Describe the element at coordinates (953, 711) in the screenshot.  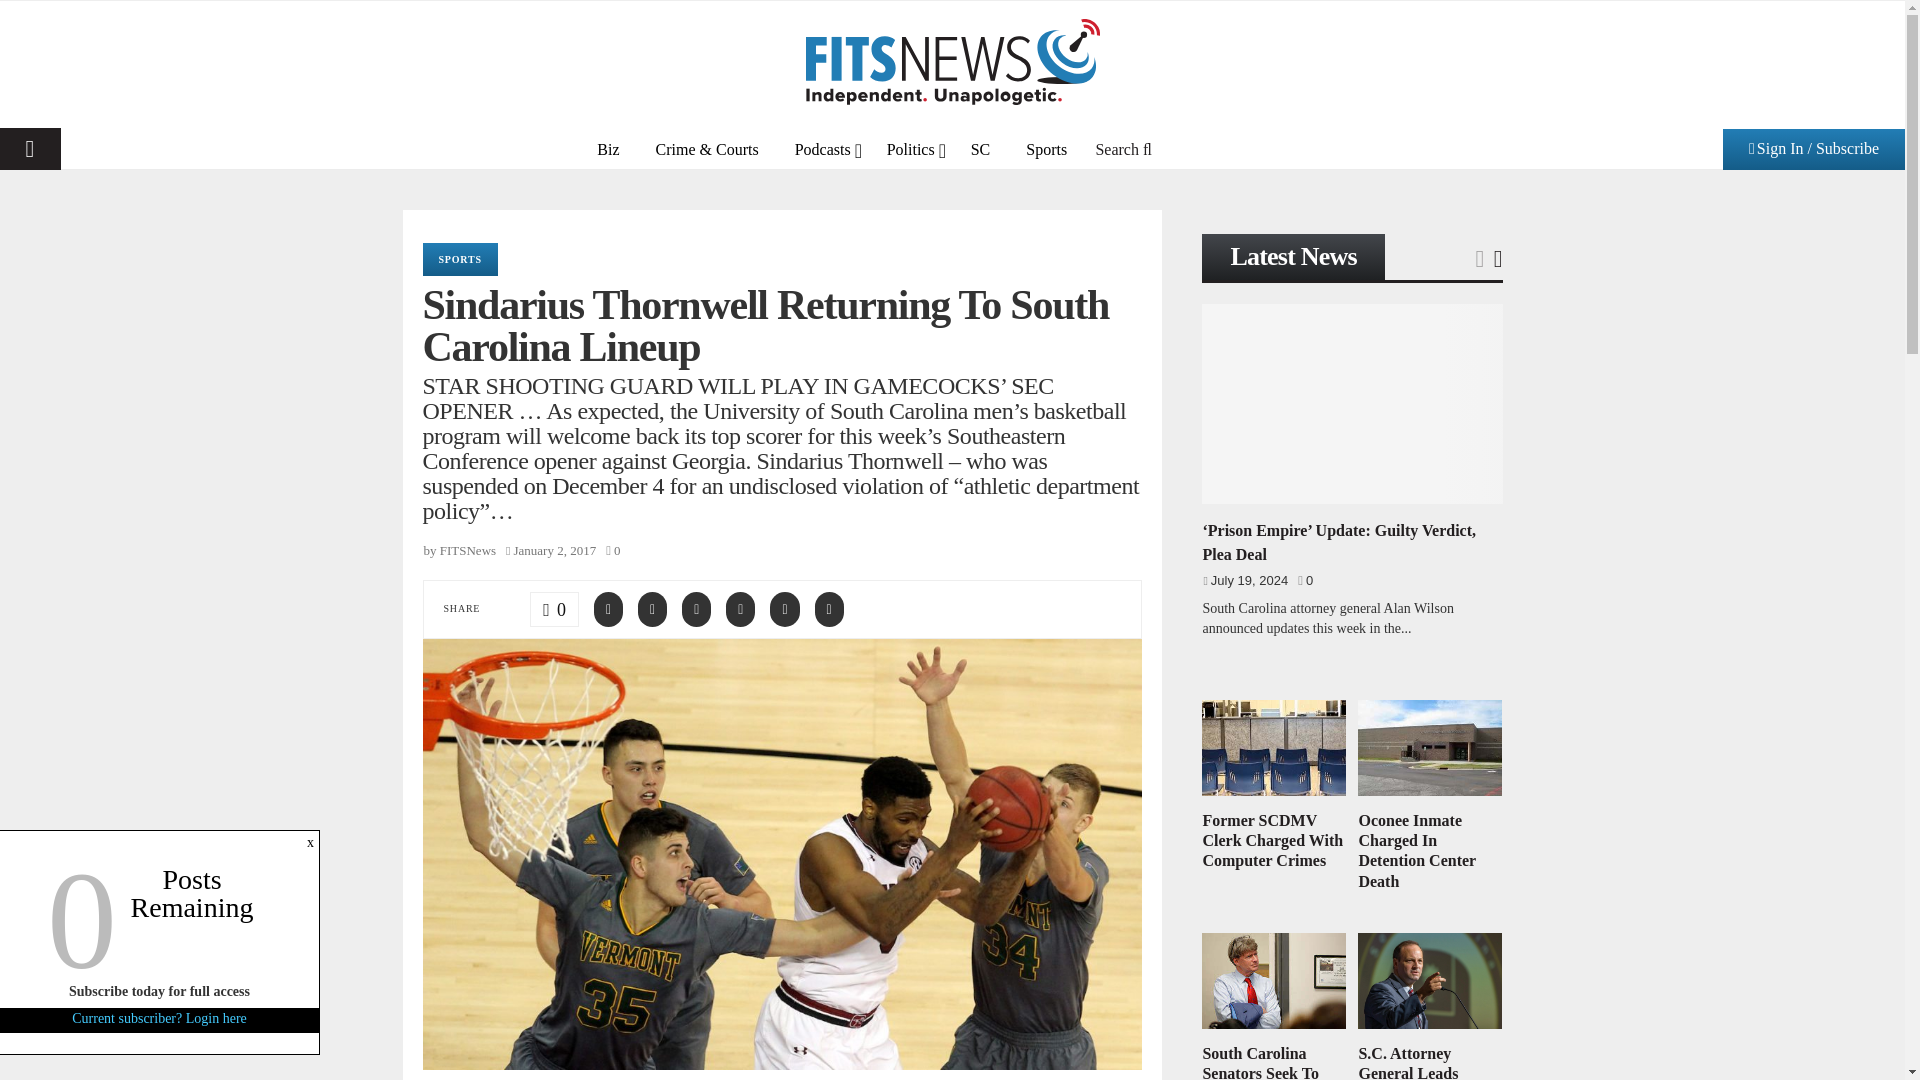
I see `Sign up new account` at that location.